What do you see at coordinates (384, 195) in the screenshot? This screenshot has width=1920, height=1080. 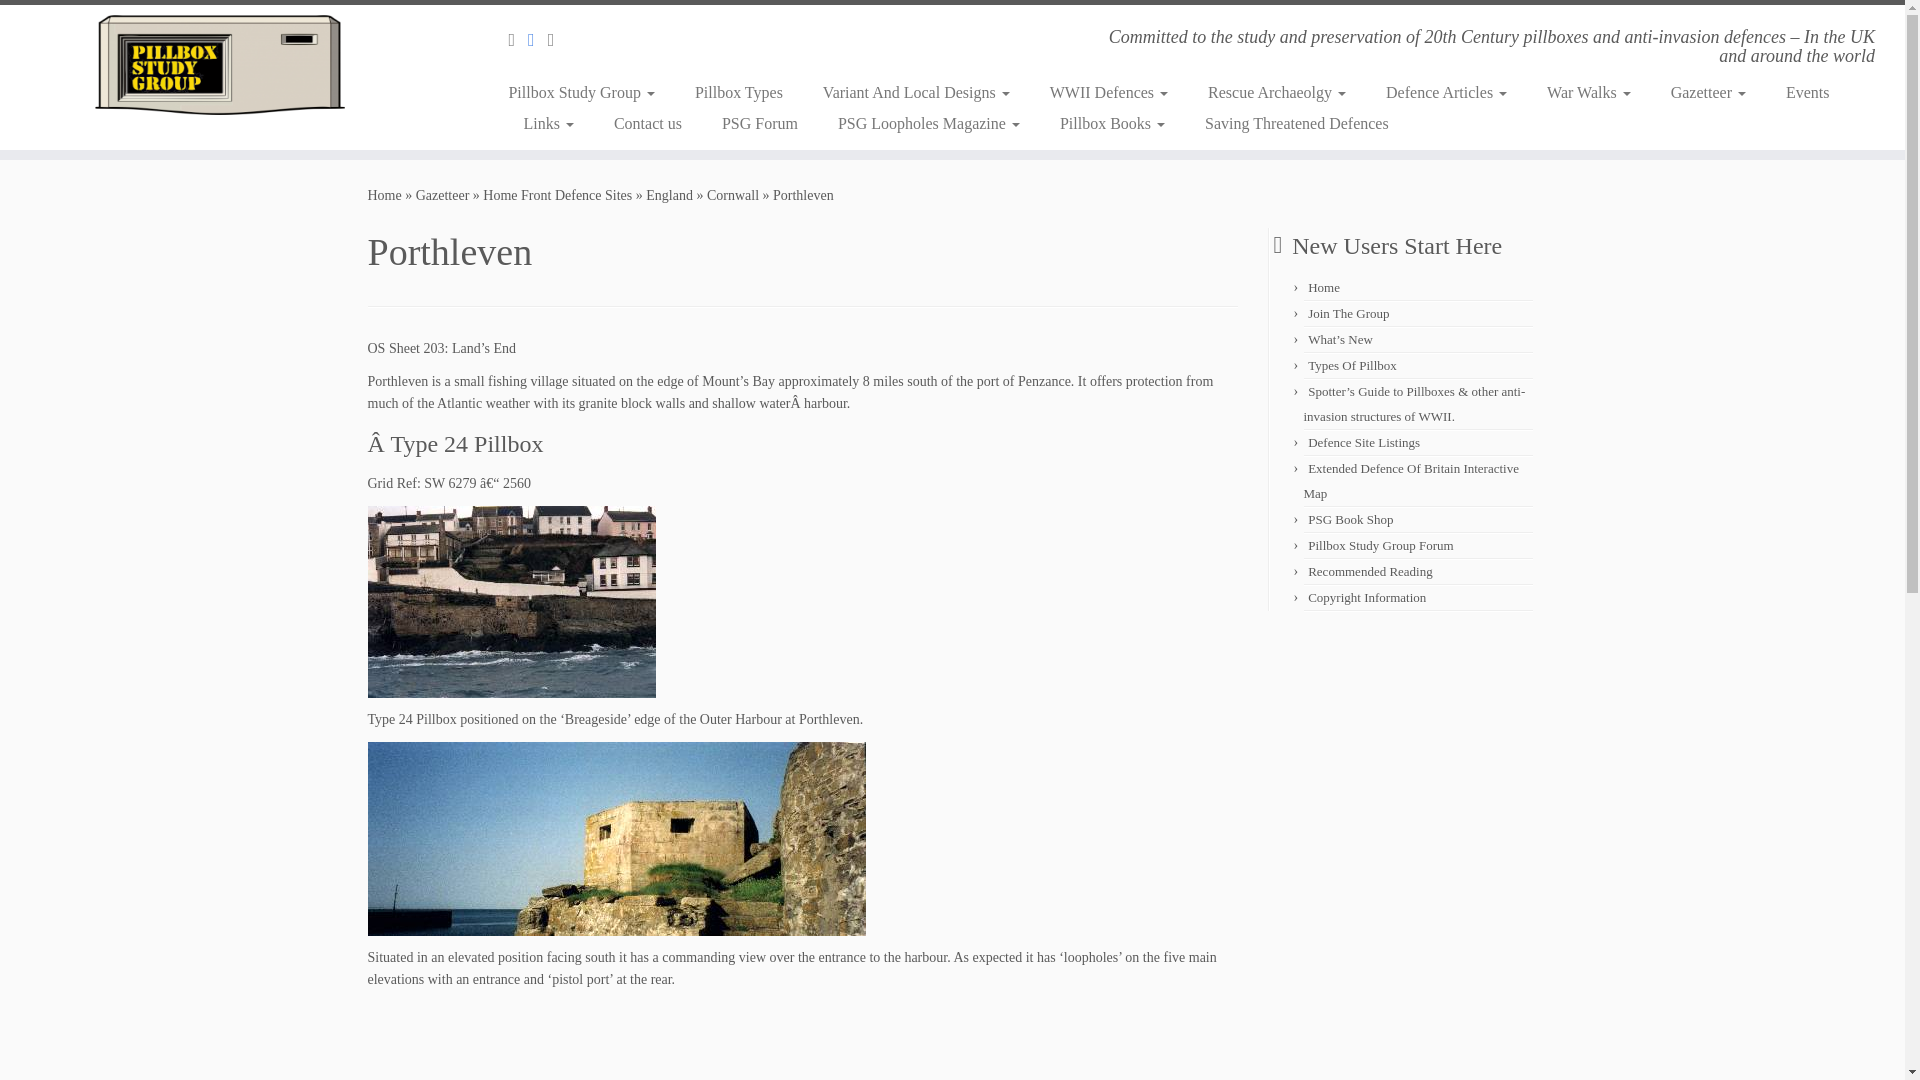 I see `The Pillbox Study Group Website.` at bounding box center [384, 195].